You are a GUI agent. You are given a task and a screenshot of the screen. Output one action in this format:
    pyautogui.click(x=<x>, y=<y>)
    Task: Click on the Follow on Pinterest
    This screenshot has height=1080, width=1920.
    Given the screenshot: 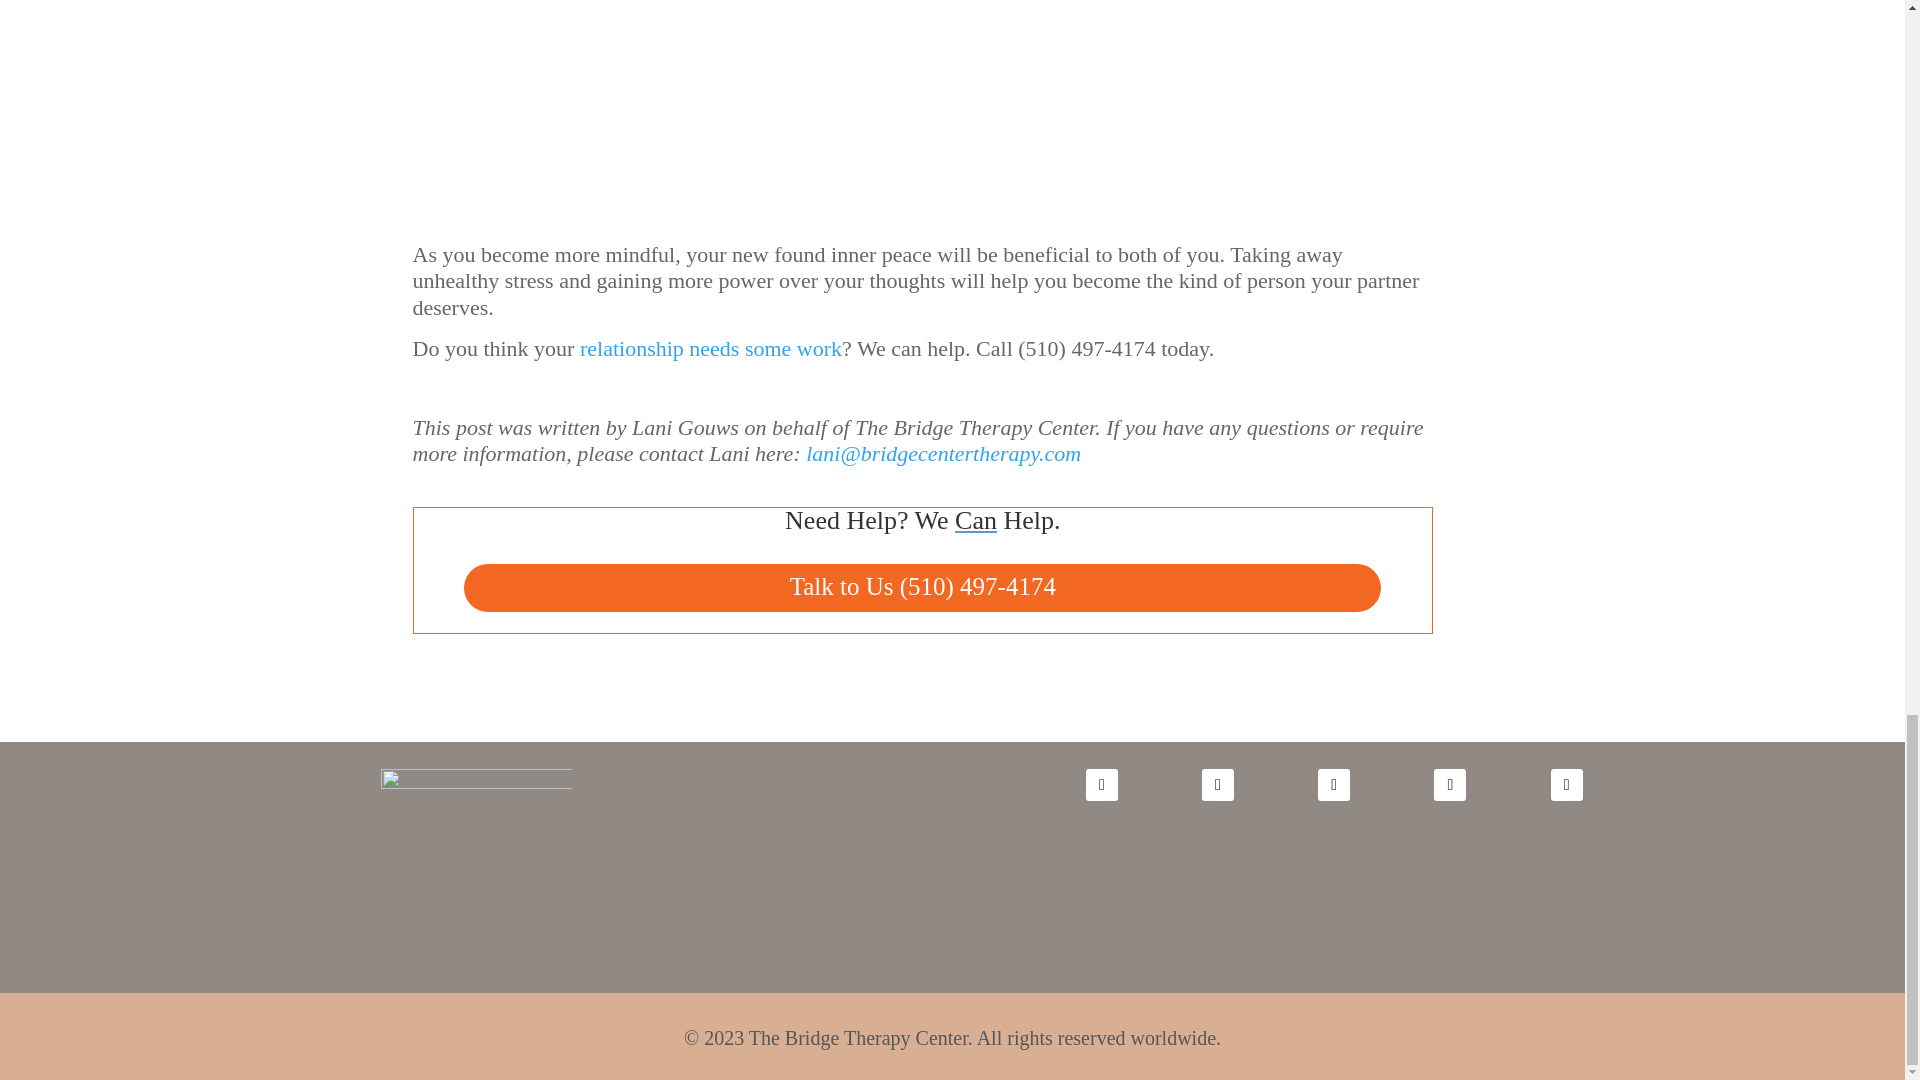 What is the action you would take?
    pyautogui.click(x=1566, y=784)
    